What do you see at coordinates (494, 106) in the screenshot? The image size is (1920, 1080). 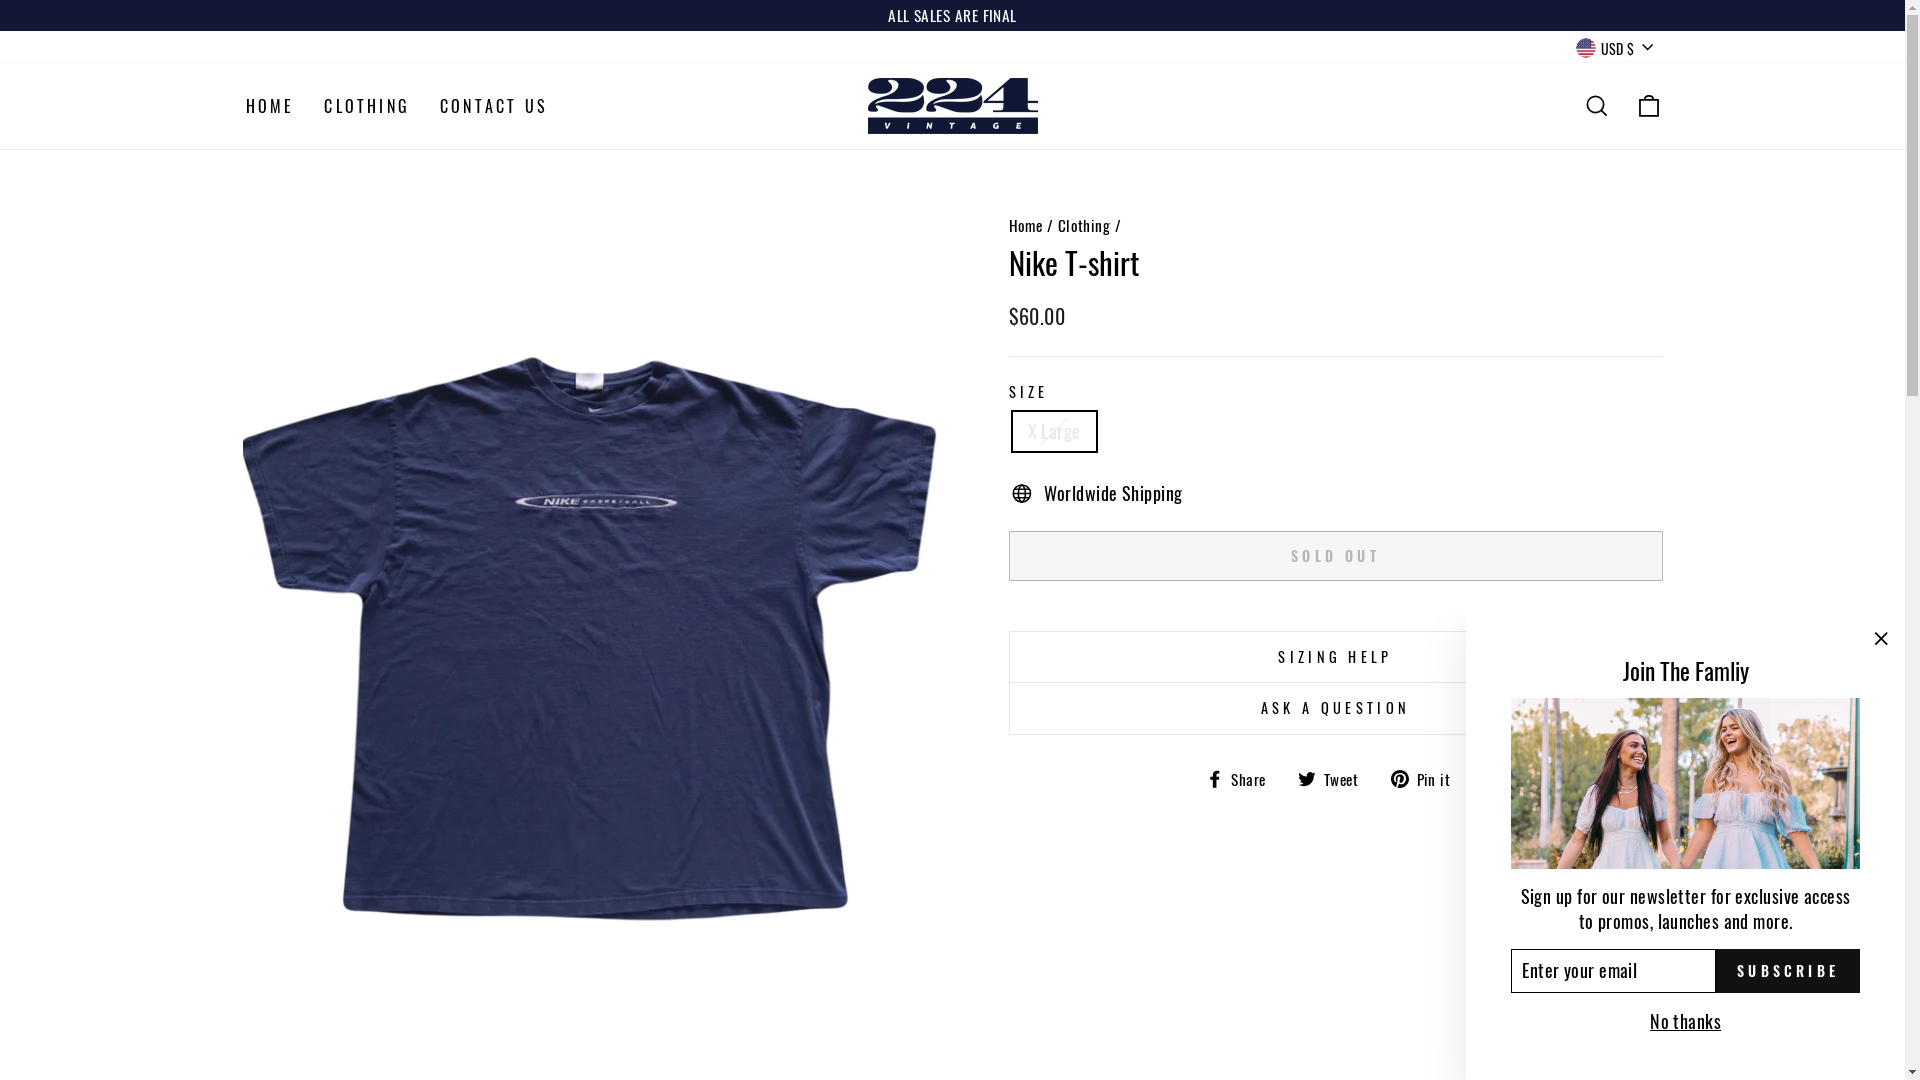 I see `CONTACT US` at bounding box center [494, 106].